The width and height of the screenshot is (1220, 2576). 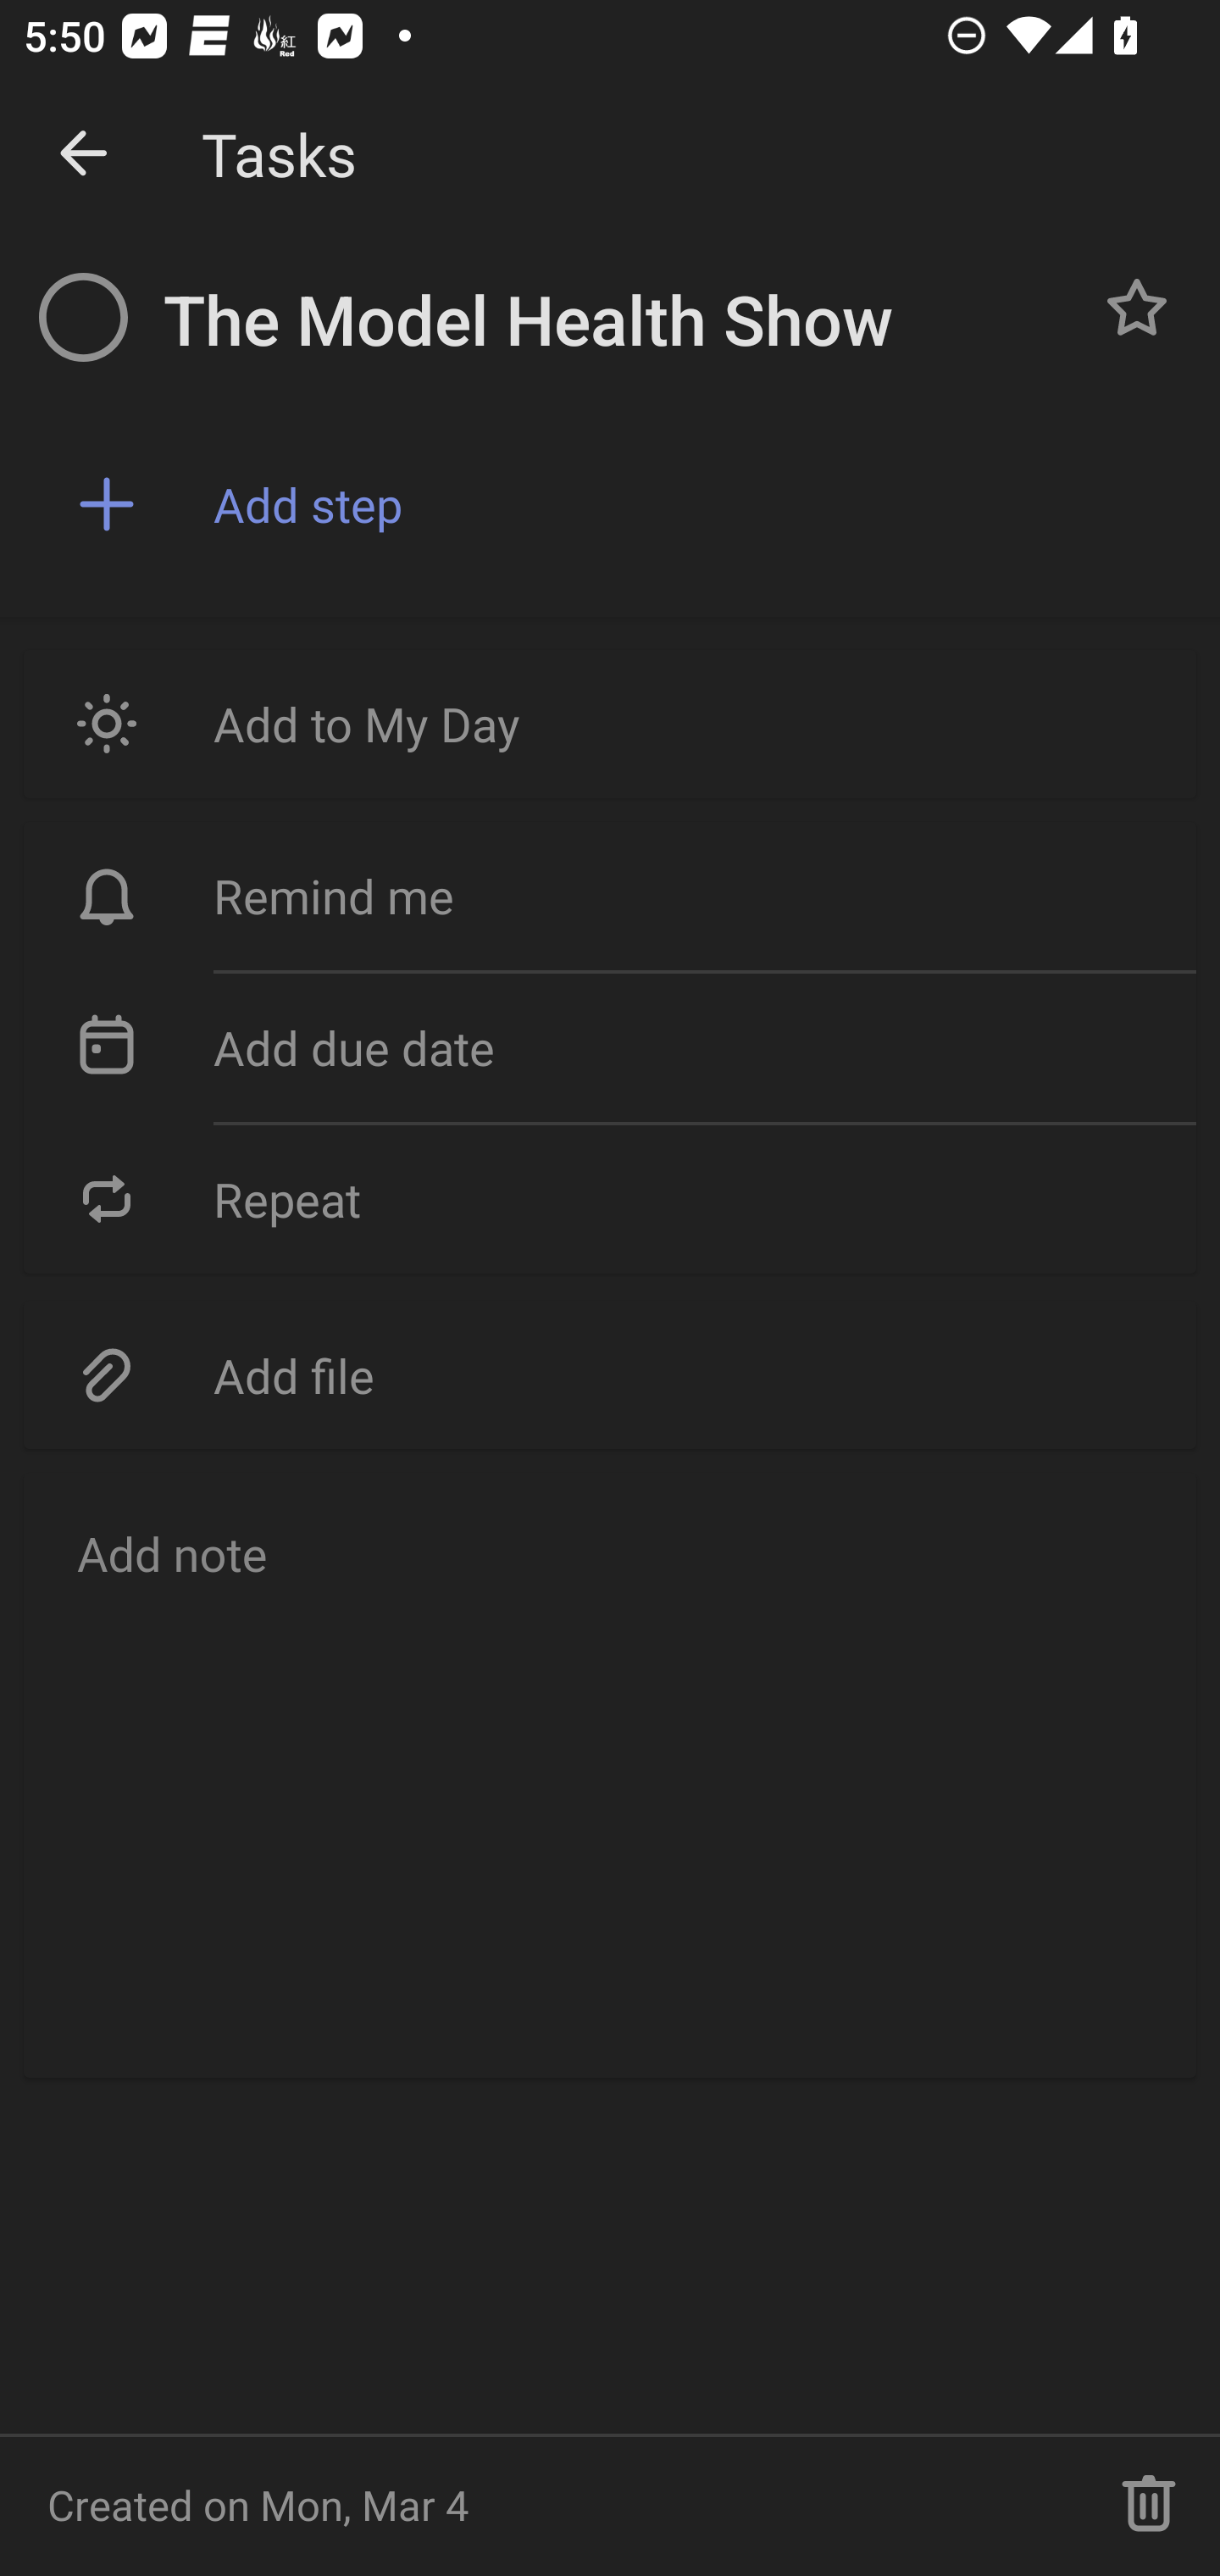 I want to click on Normal task The Model Health Show, Button, so click(x=1137, y=307).